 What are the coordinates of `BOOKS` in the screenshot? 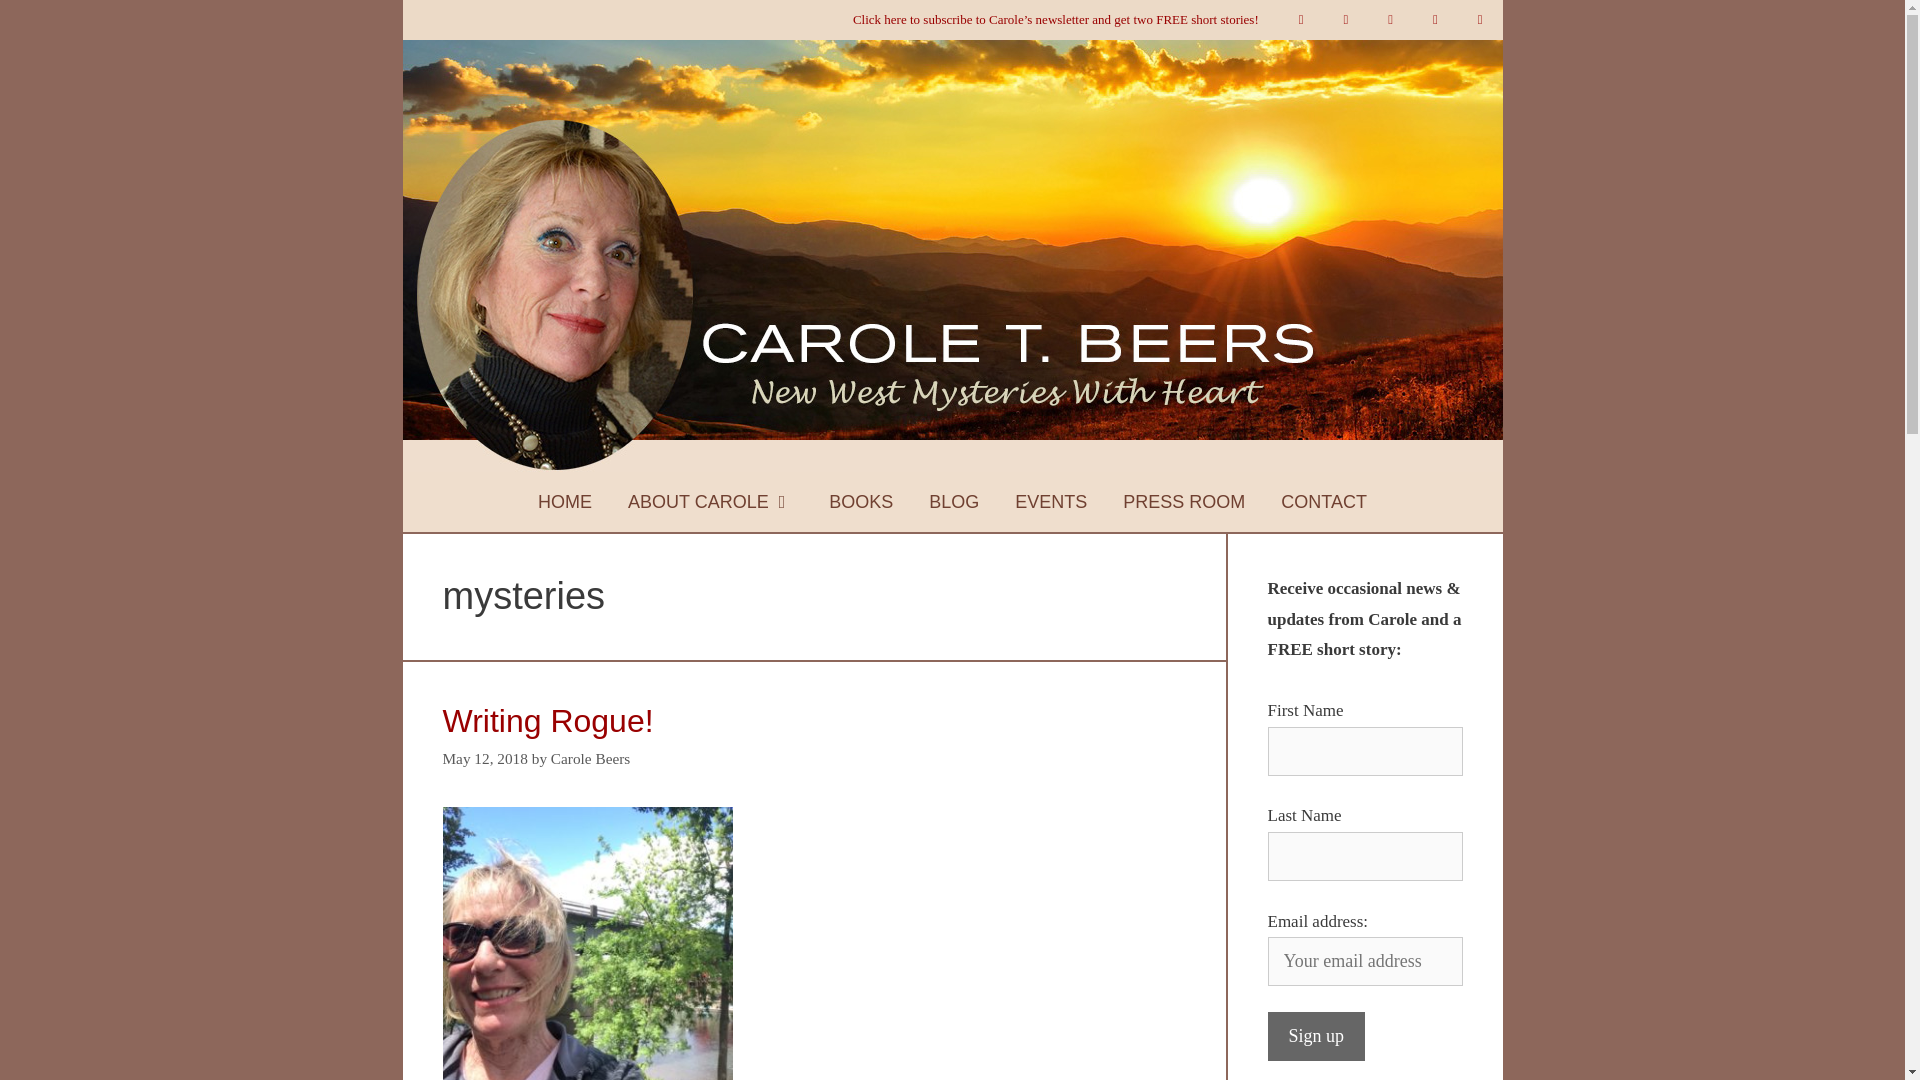 It's located at (860, 502).